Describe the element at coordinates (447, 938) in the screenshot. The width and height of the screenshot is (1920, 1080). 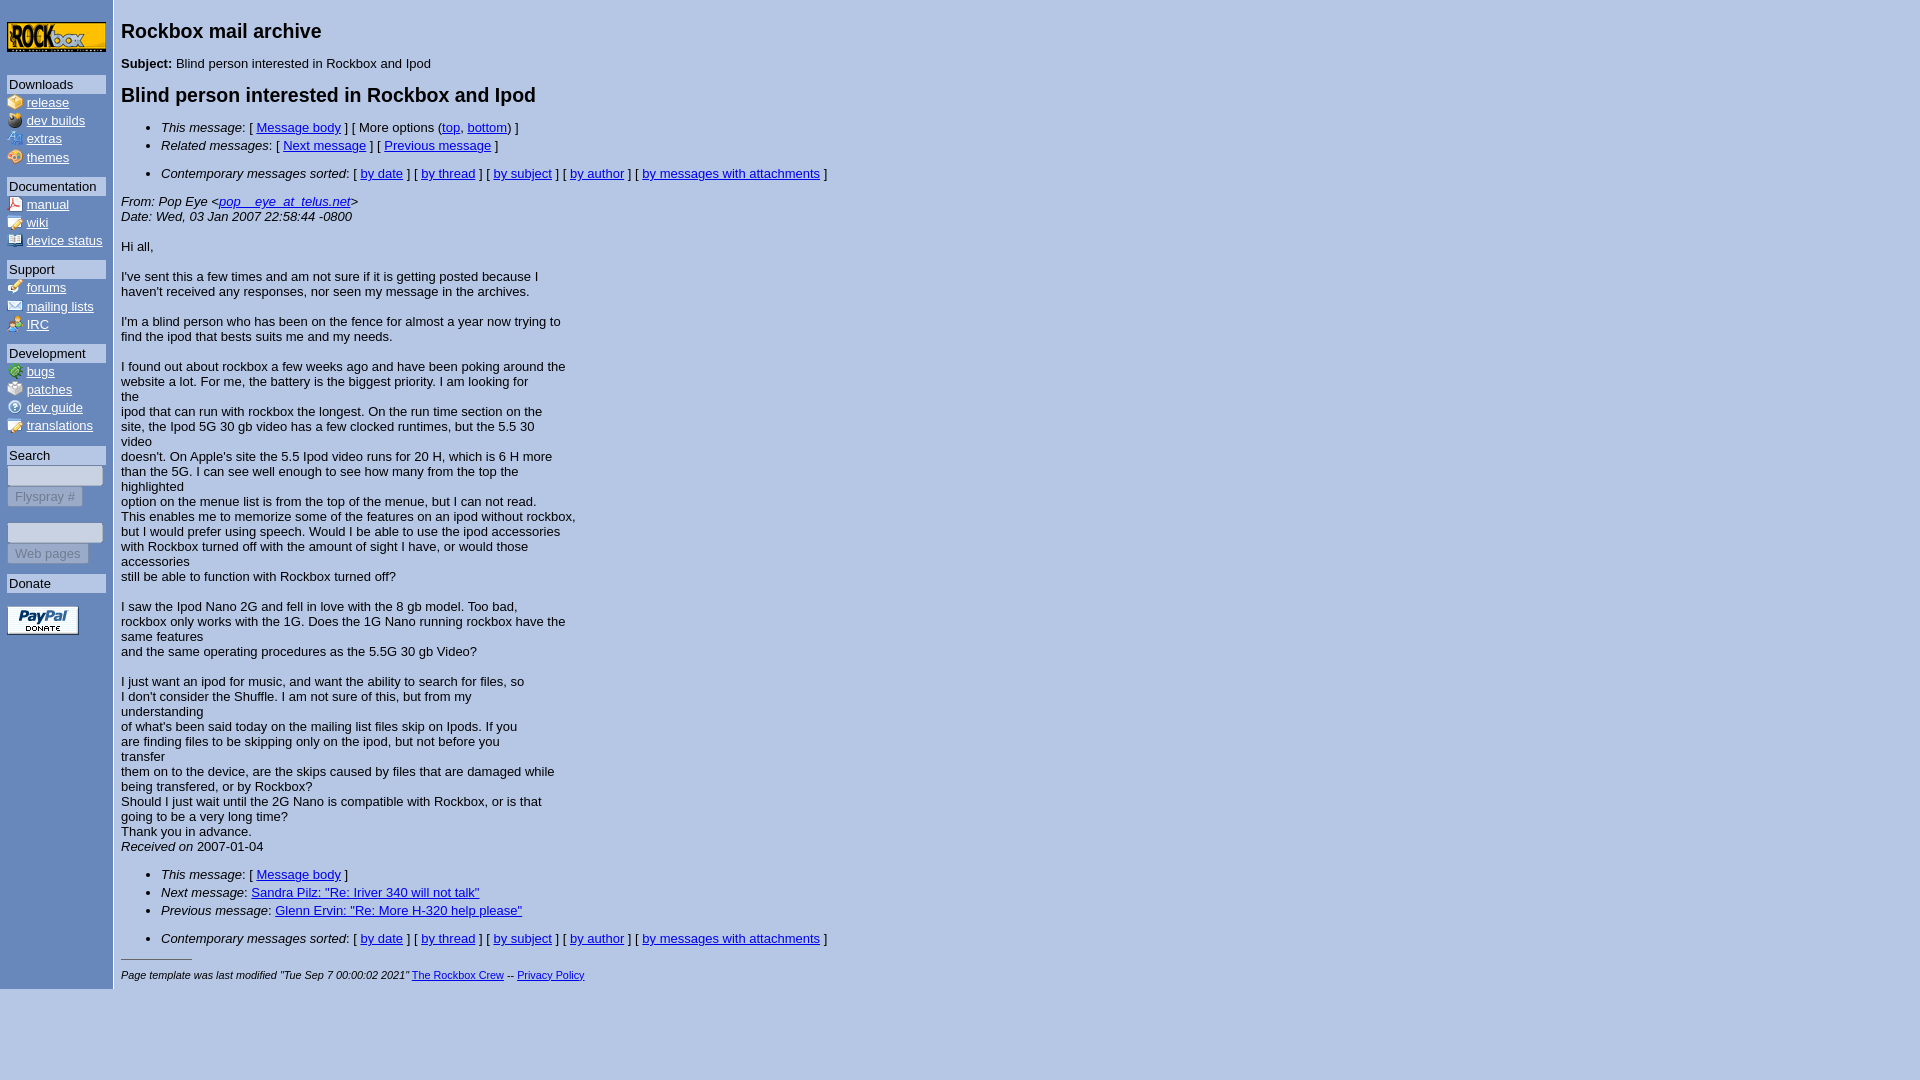
I see `by thread` at that location.